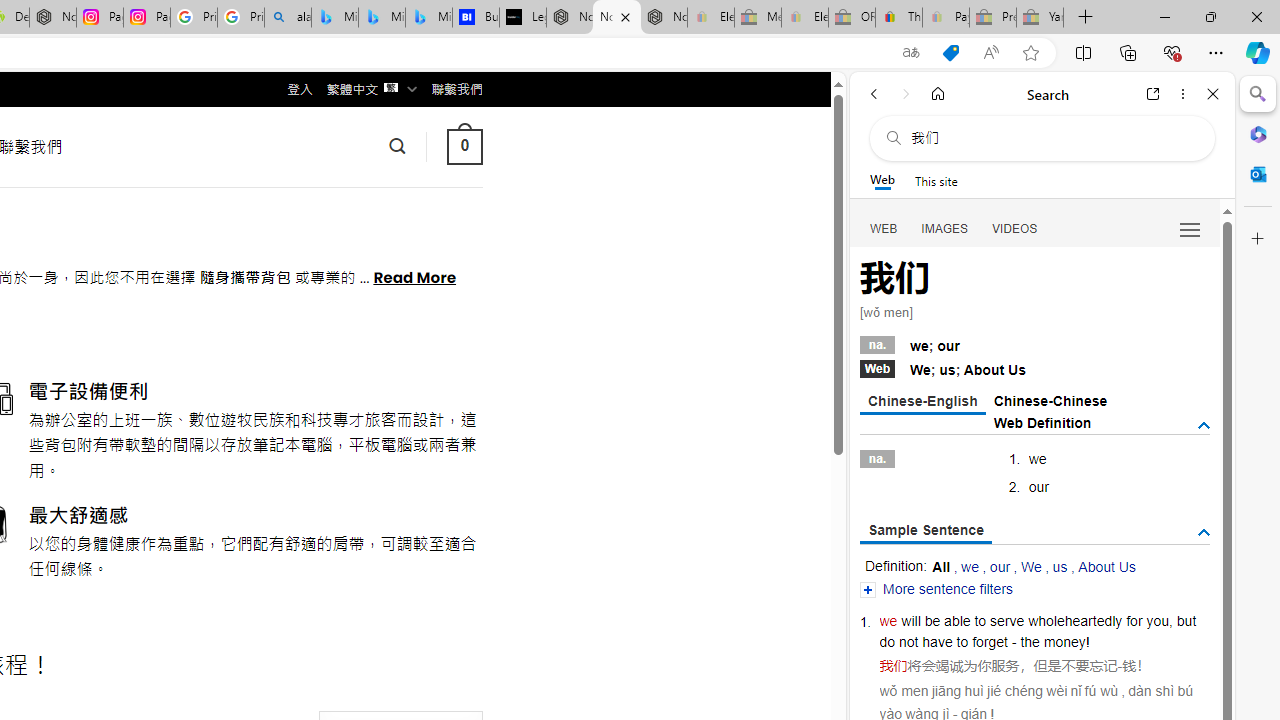 This screenshot has width=1280, height=720. What do you see at coordinates (464, 146) in the screenshot?
I see `  0  ` at bounding box center [464, 146].